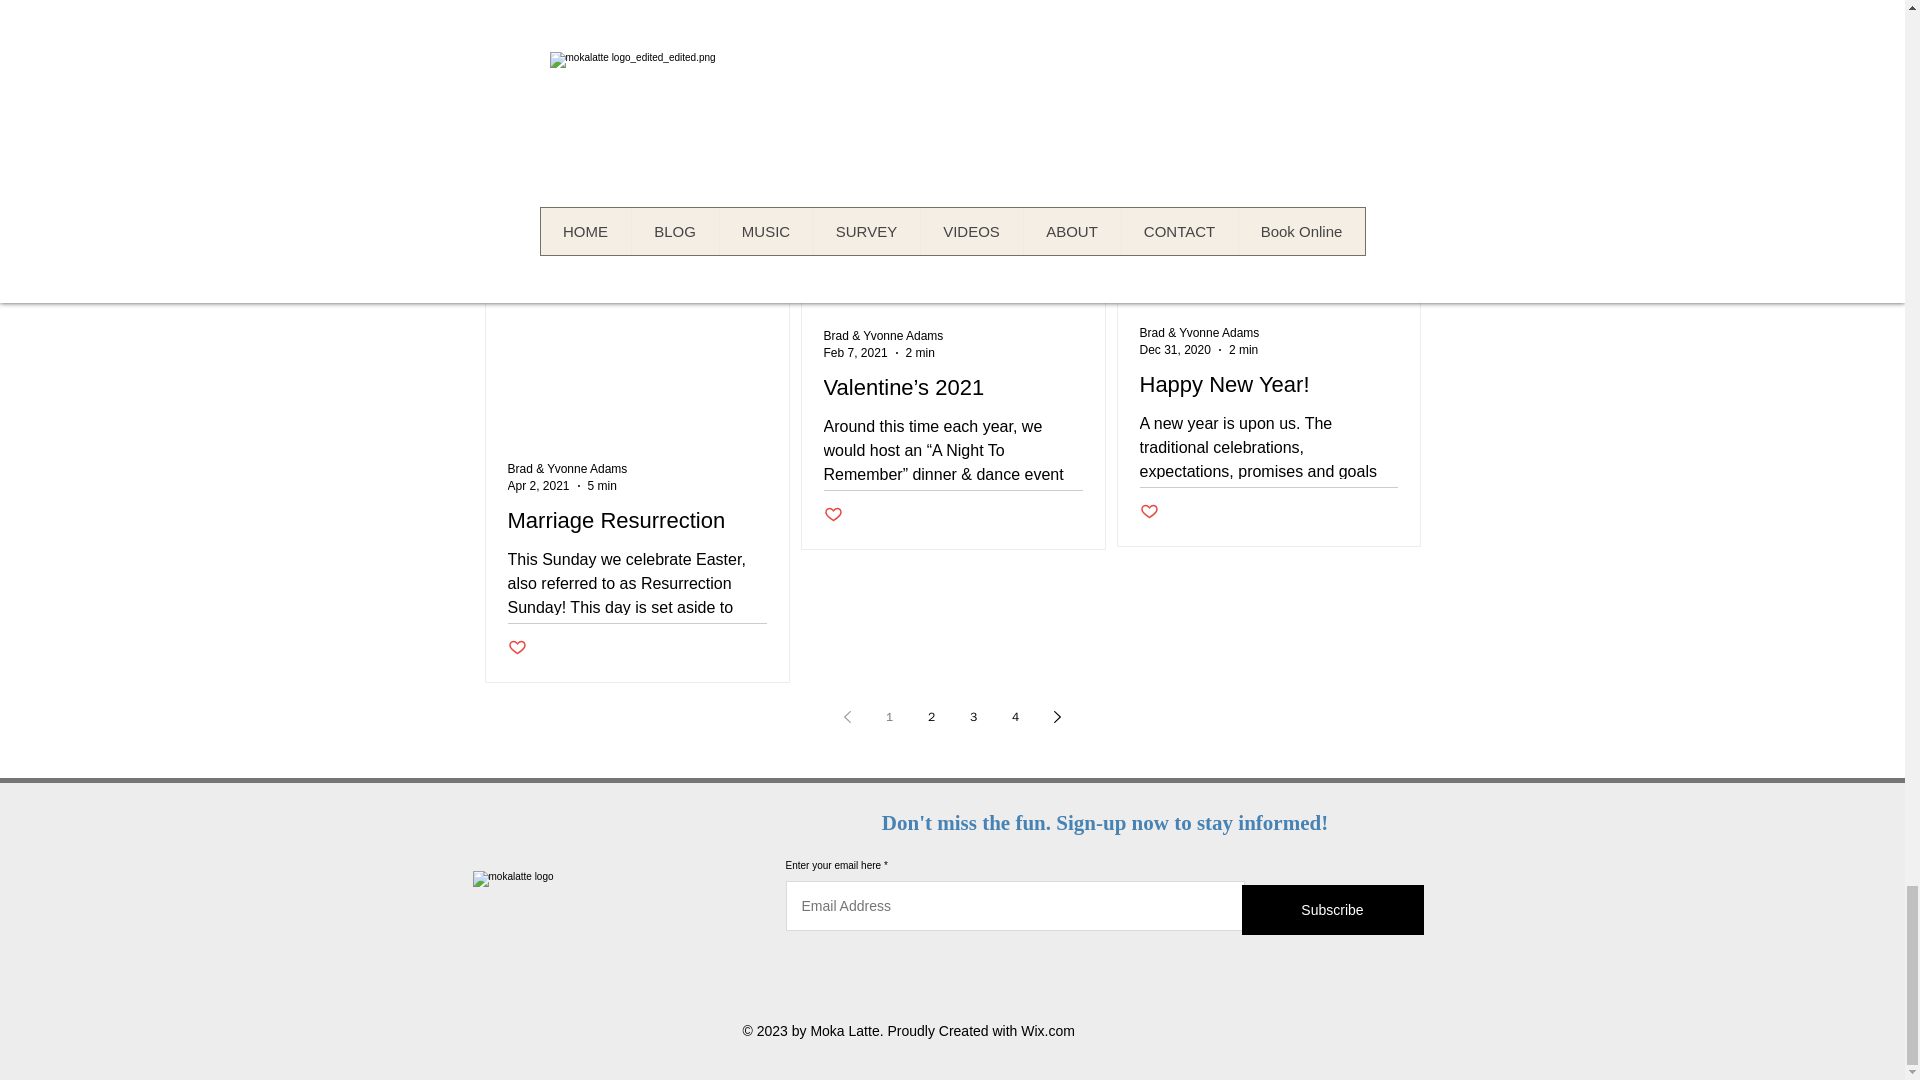 The width and height of the screenshot is (1920, 1080). I want to click on Post not marked as liked, so click(517, 648).